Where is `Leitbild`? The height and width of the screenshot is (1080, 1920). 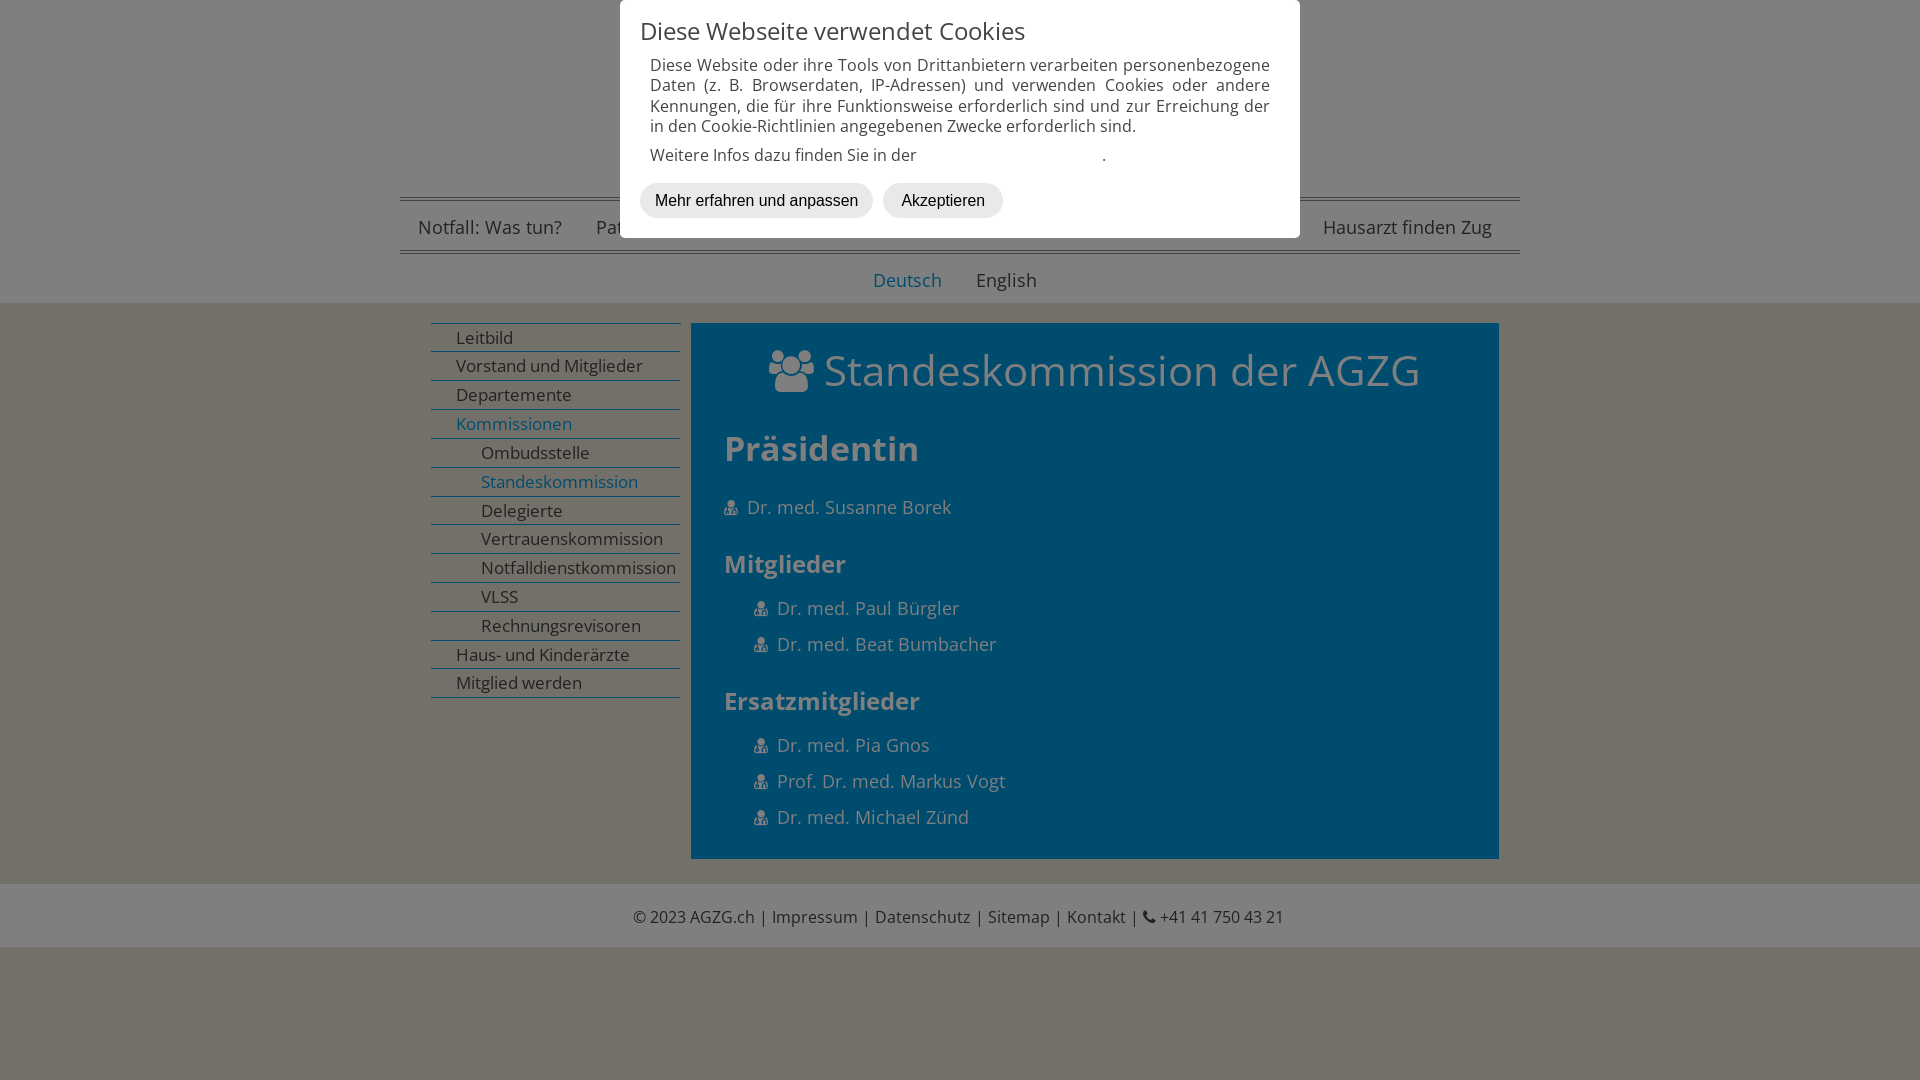 Leitbild is located at coordinates (556, 338).